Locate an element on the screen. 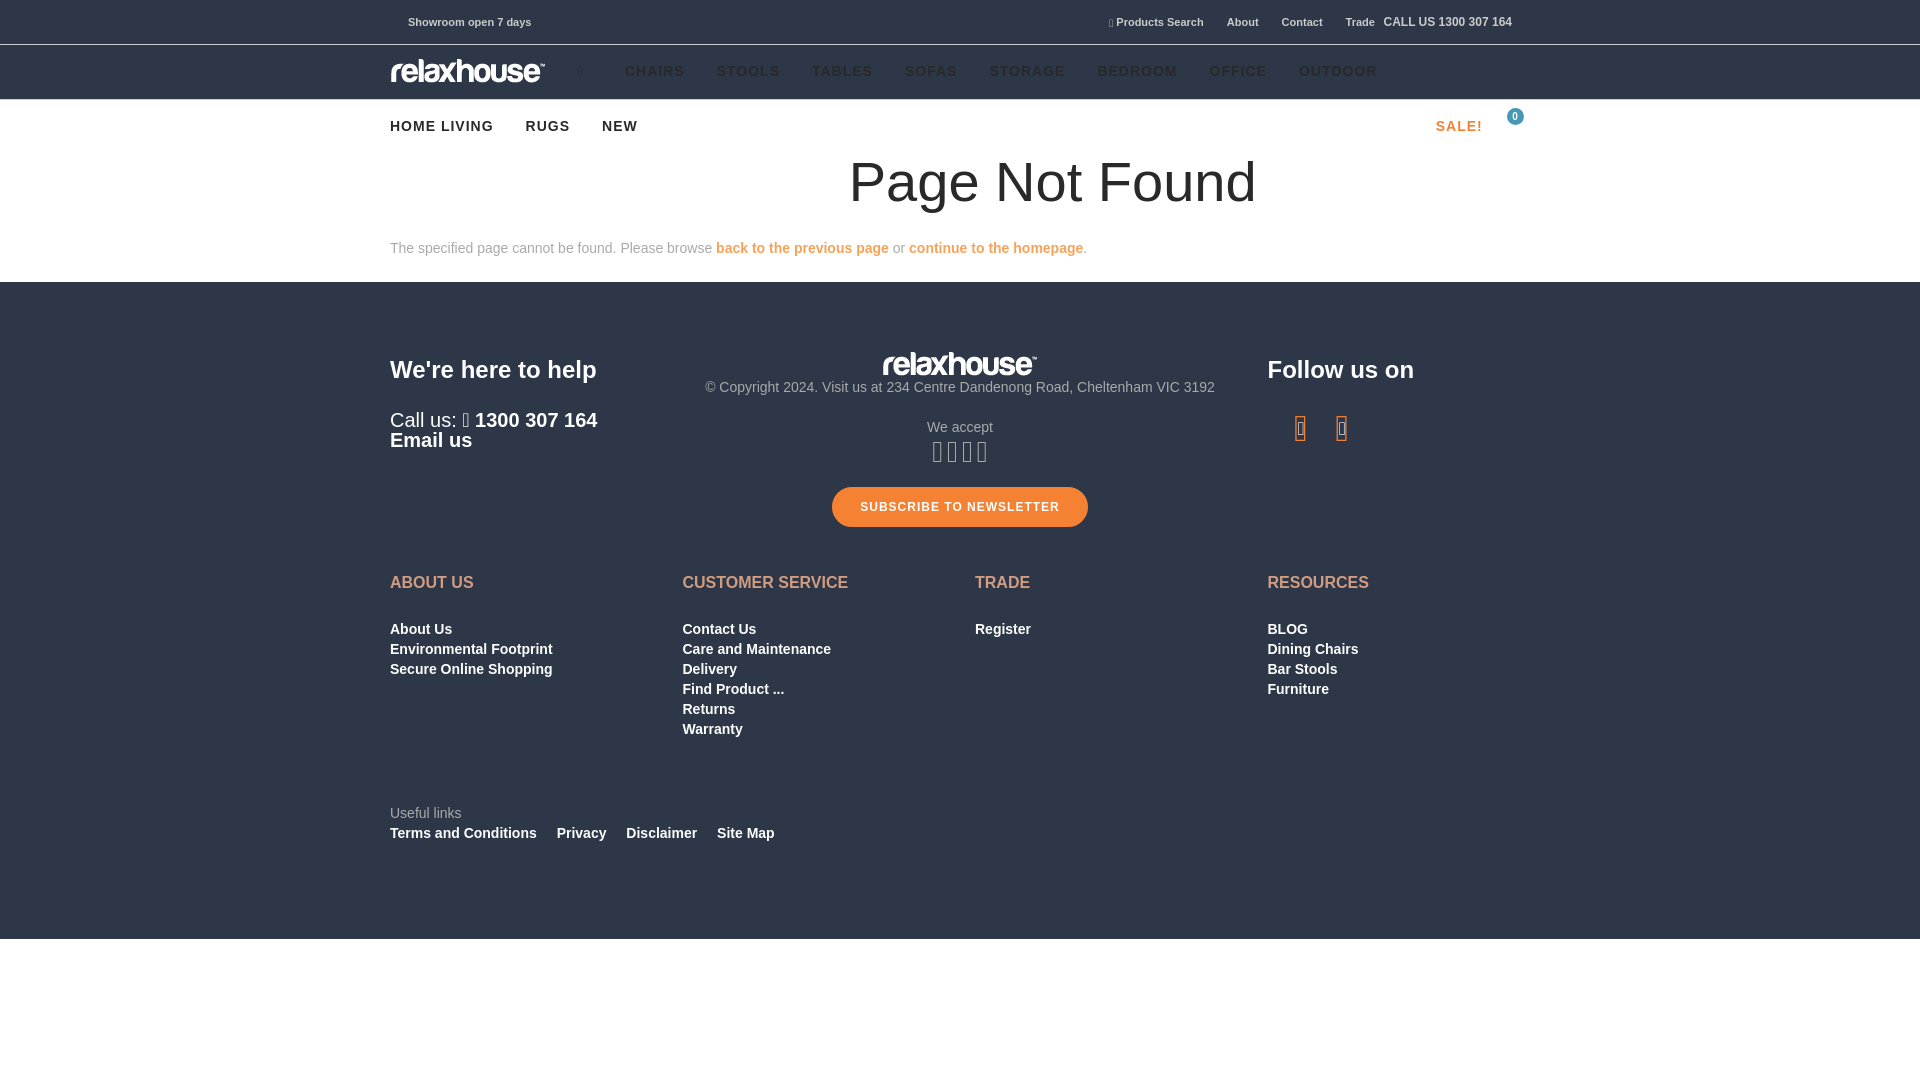 Image resolution: width=1920 pixels, height=1080 pixels. SOFAS is located at coordinates (930, 72).